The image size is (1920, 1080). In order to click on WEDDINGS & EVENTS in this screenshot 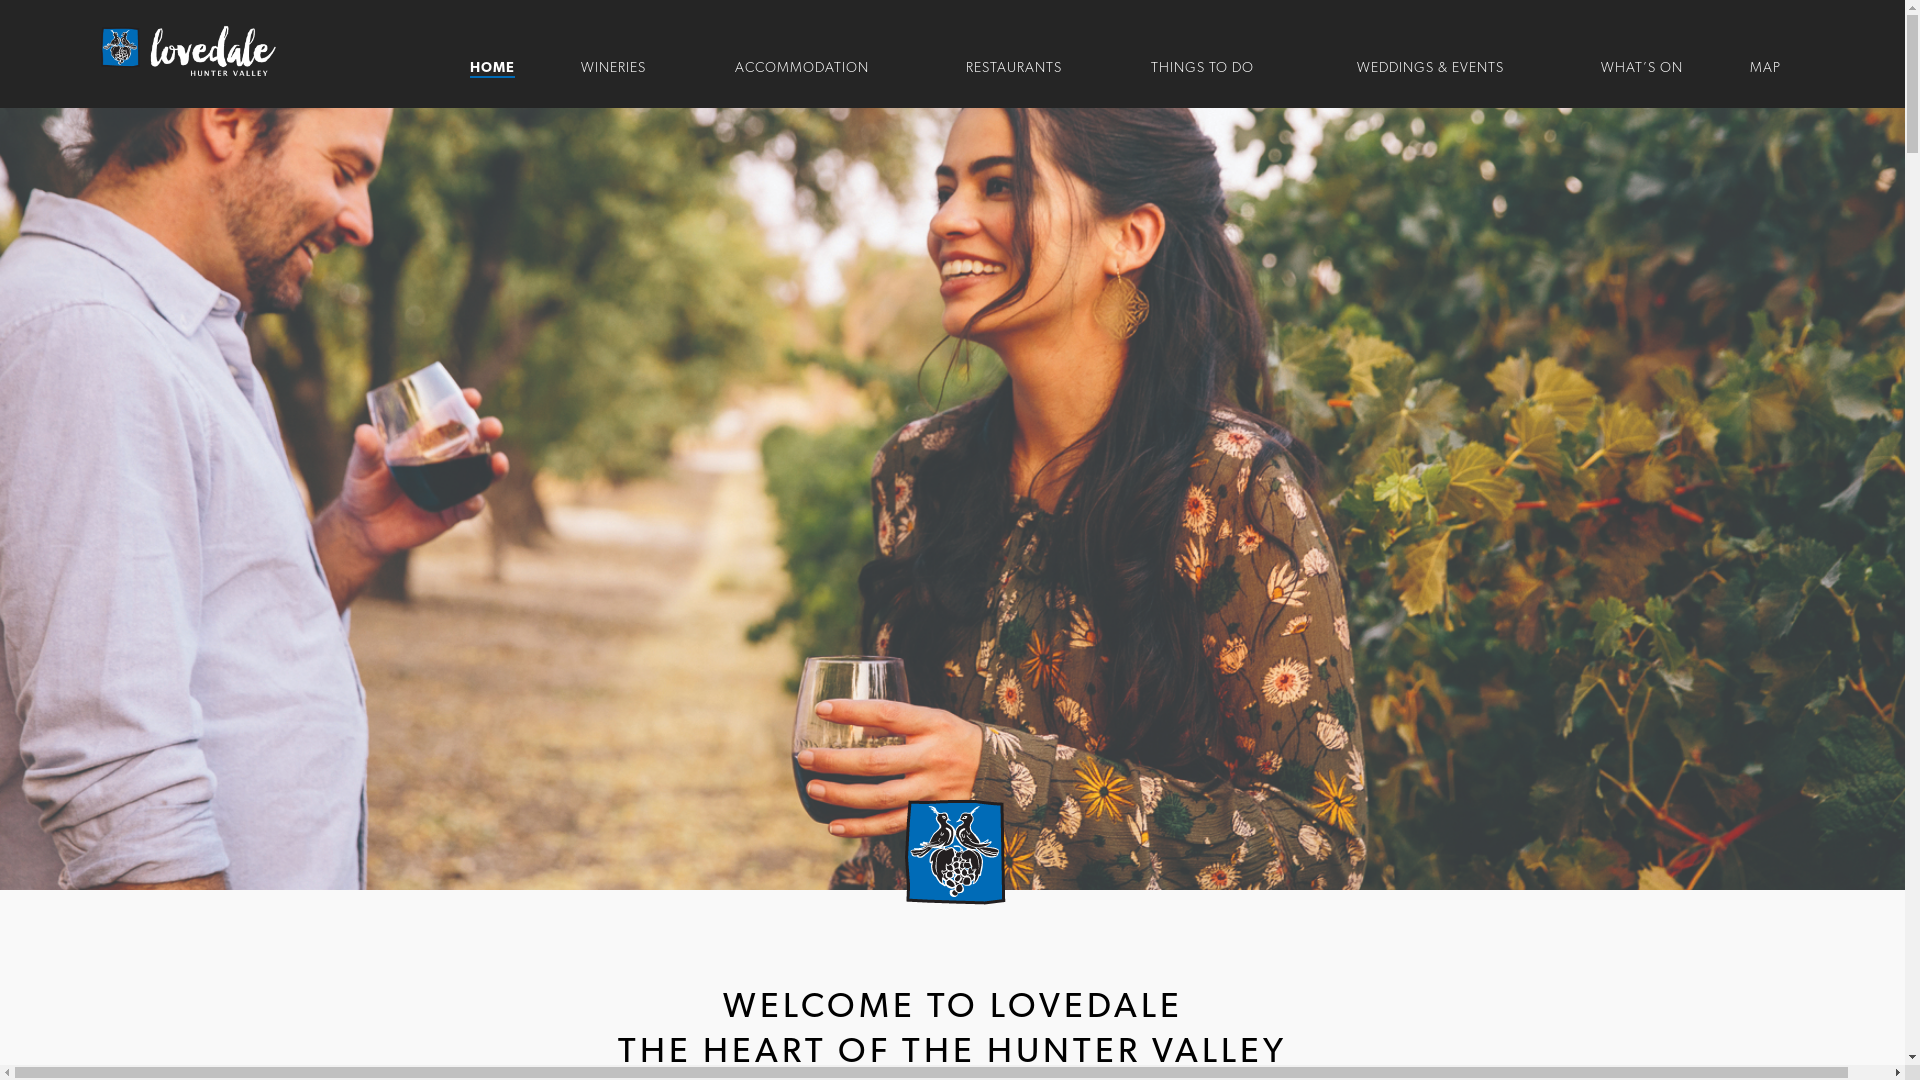, I will do `click(1430, 68)`.